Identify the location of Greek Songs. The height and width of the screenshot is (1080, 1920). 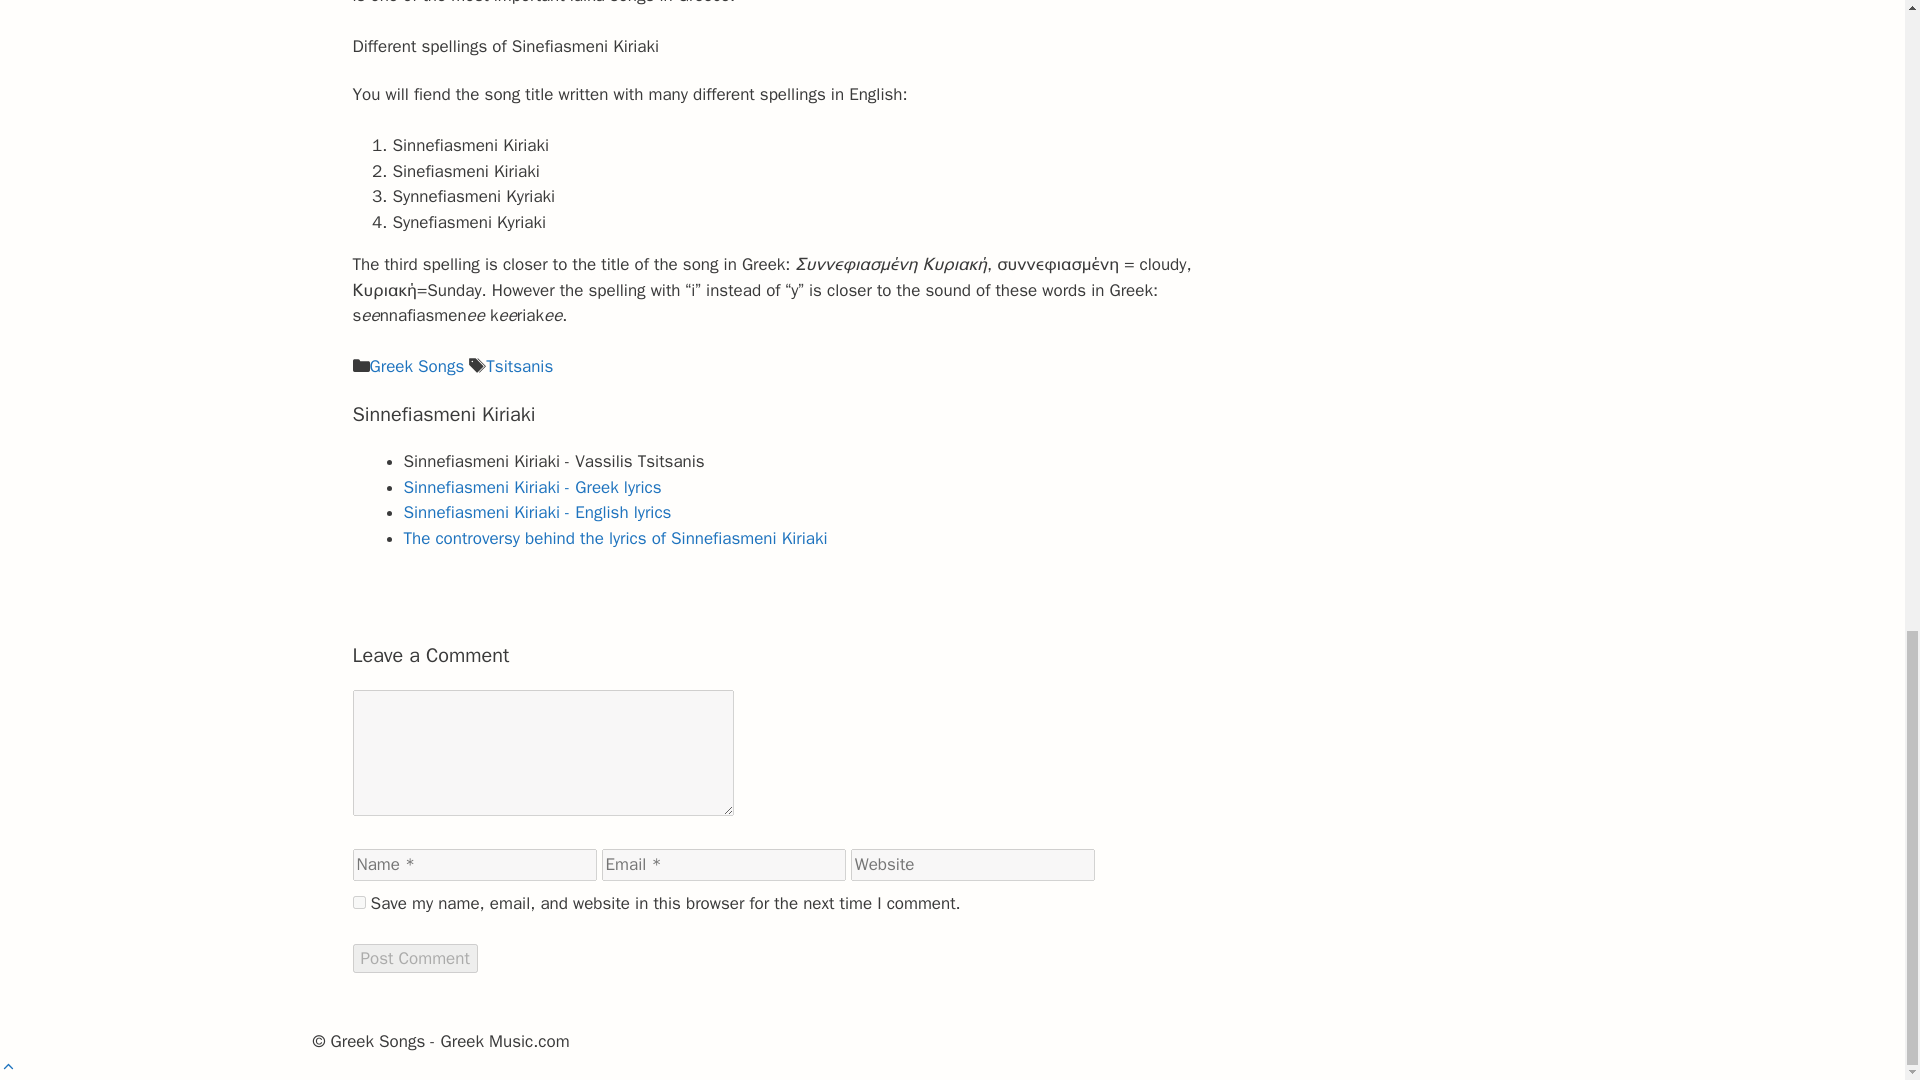
(417, 366).